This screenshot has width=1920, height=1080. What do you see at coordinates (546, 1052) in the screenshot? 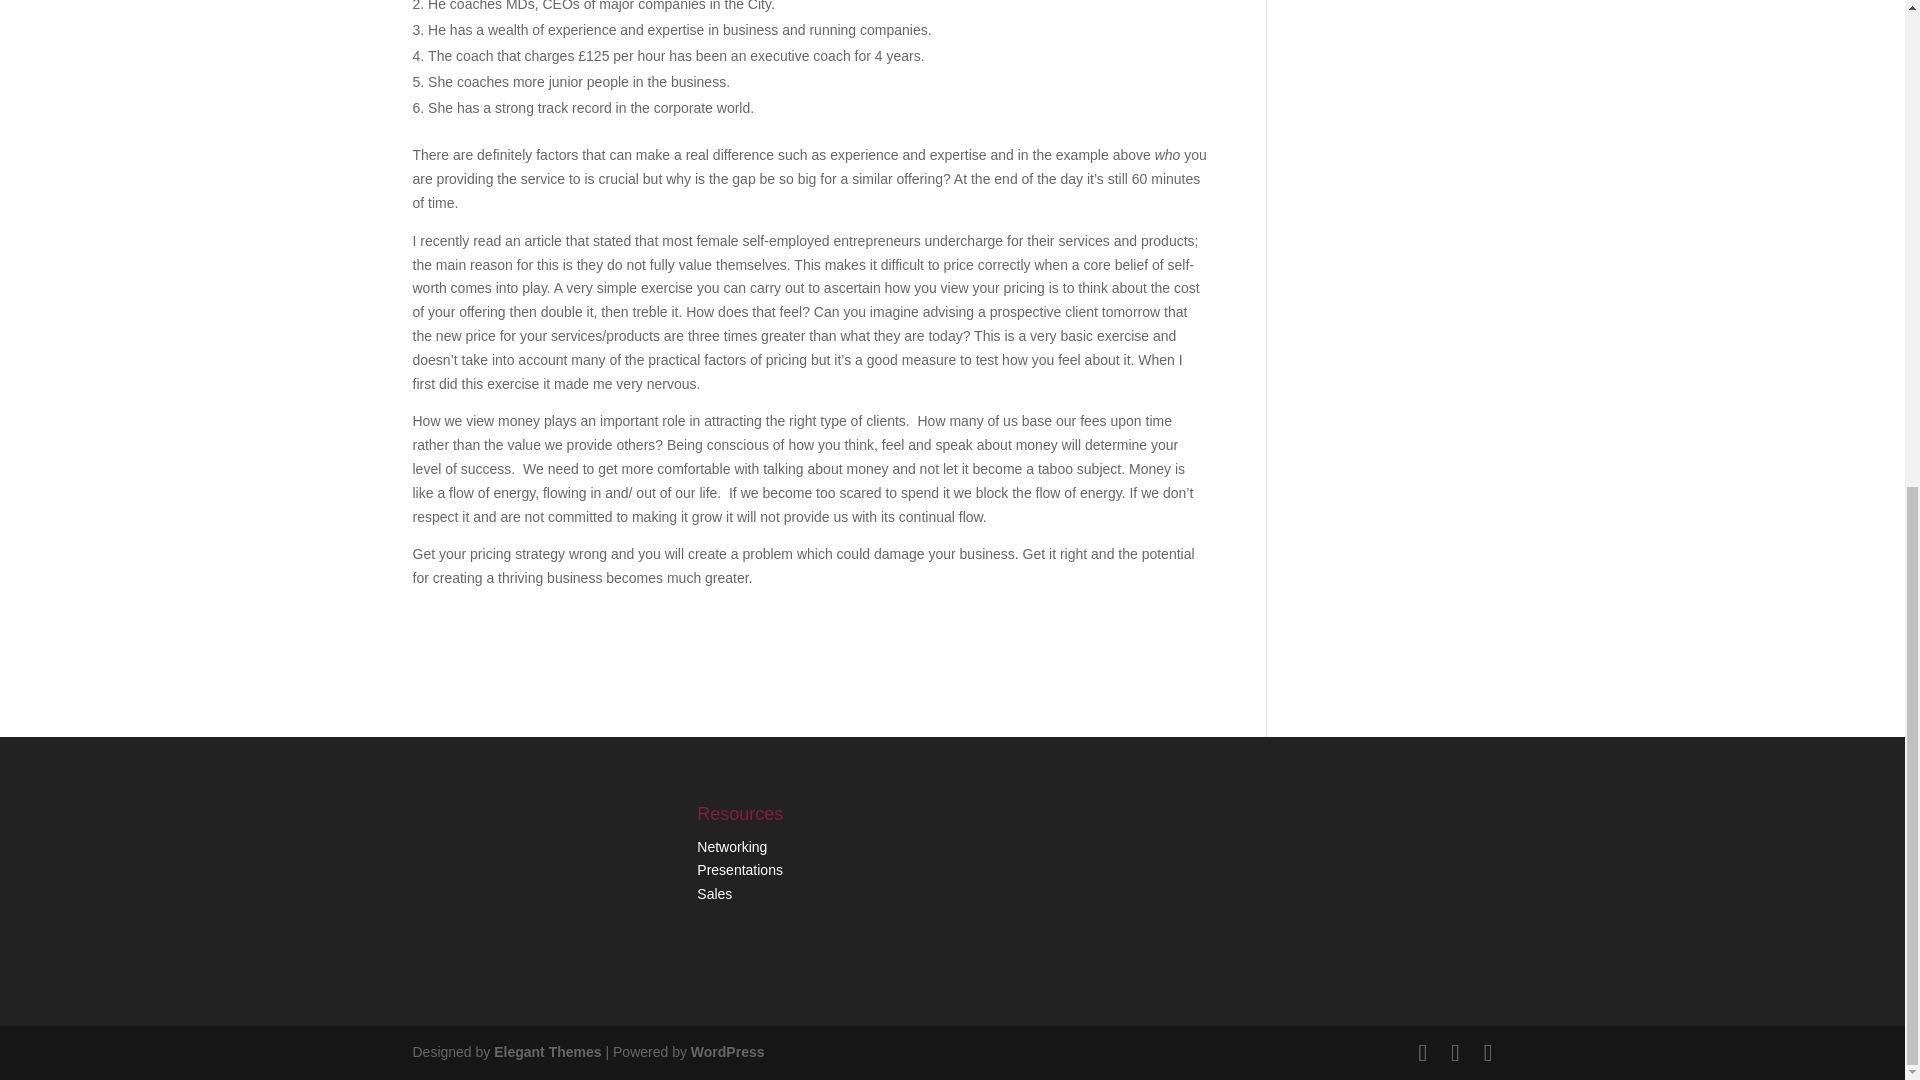
I see `Elegant Themes` at bounding box center [546, 1052].